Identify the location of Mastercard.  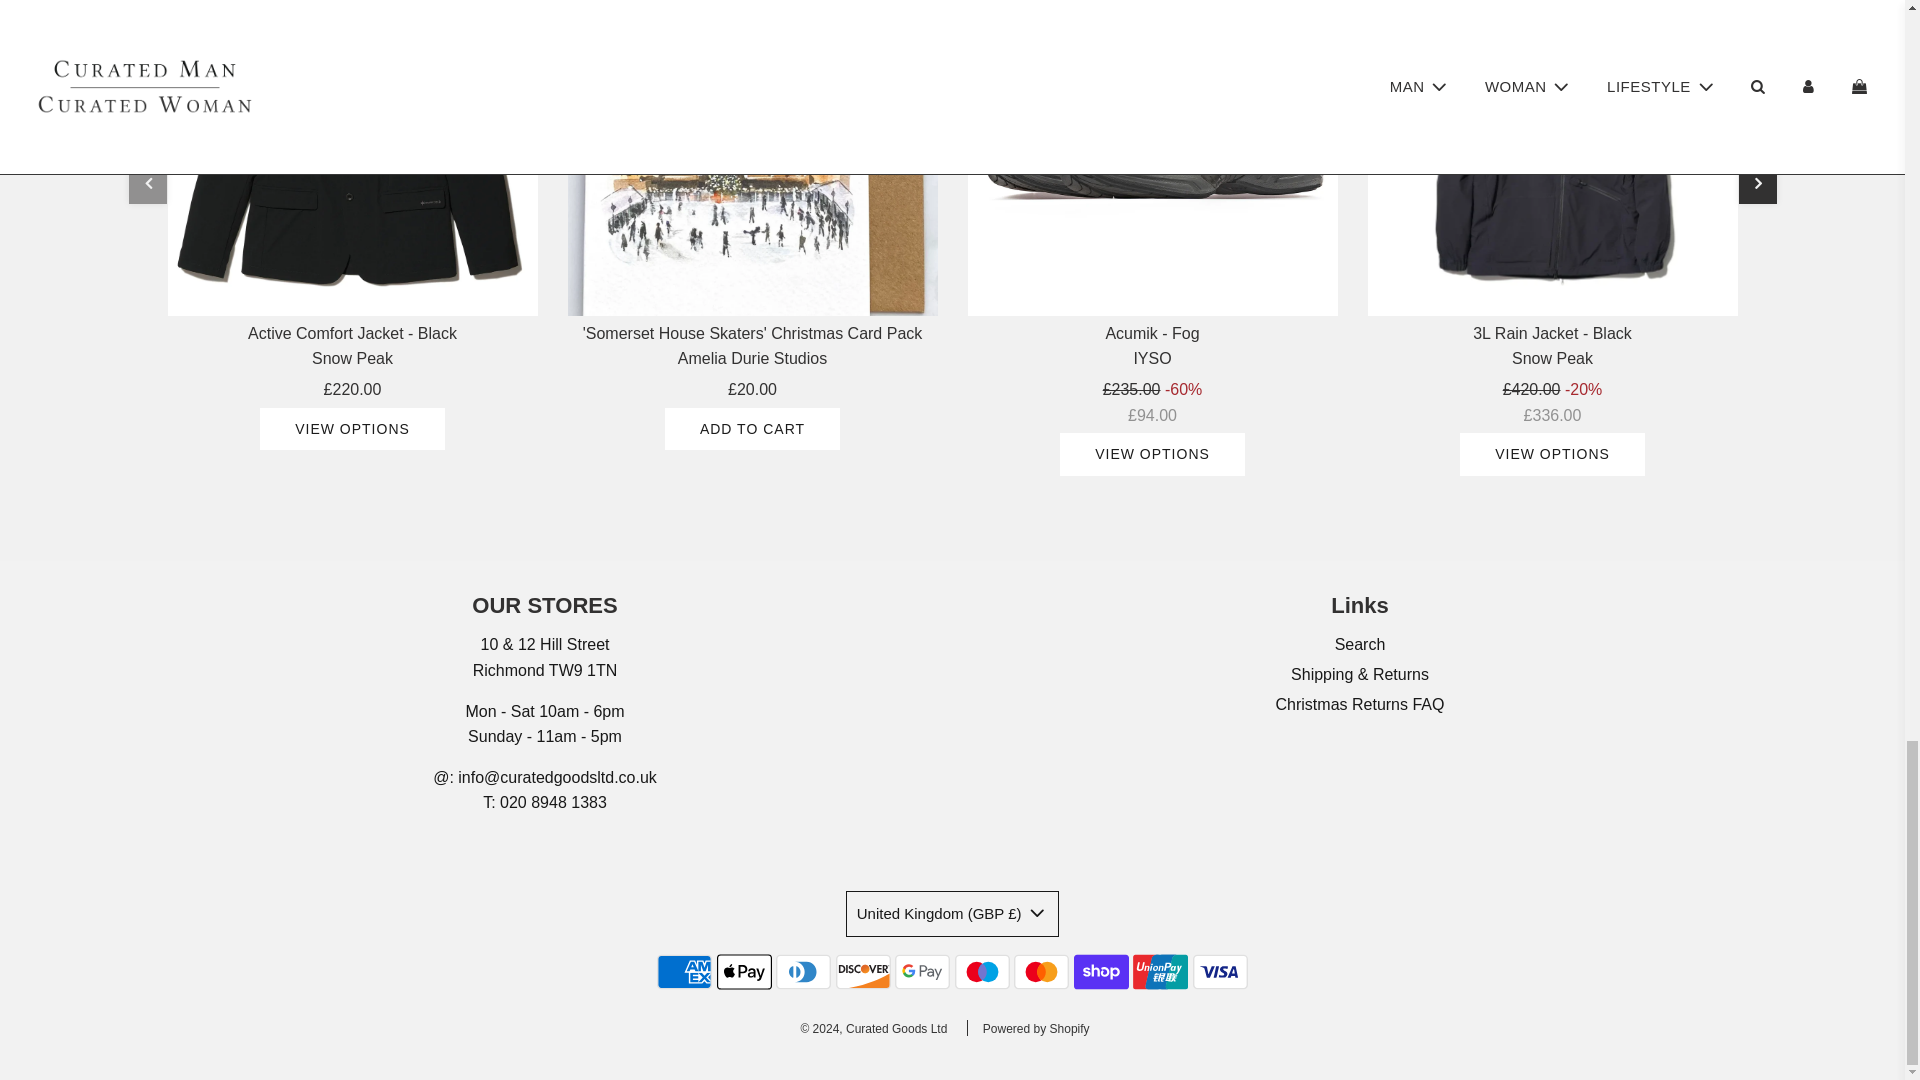
(1041, 972).